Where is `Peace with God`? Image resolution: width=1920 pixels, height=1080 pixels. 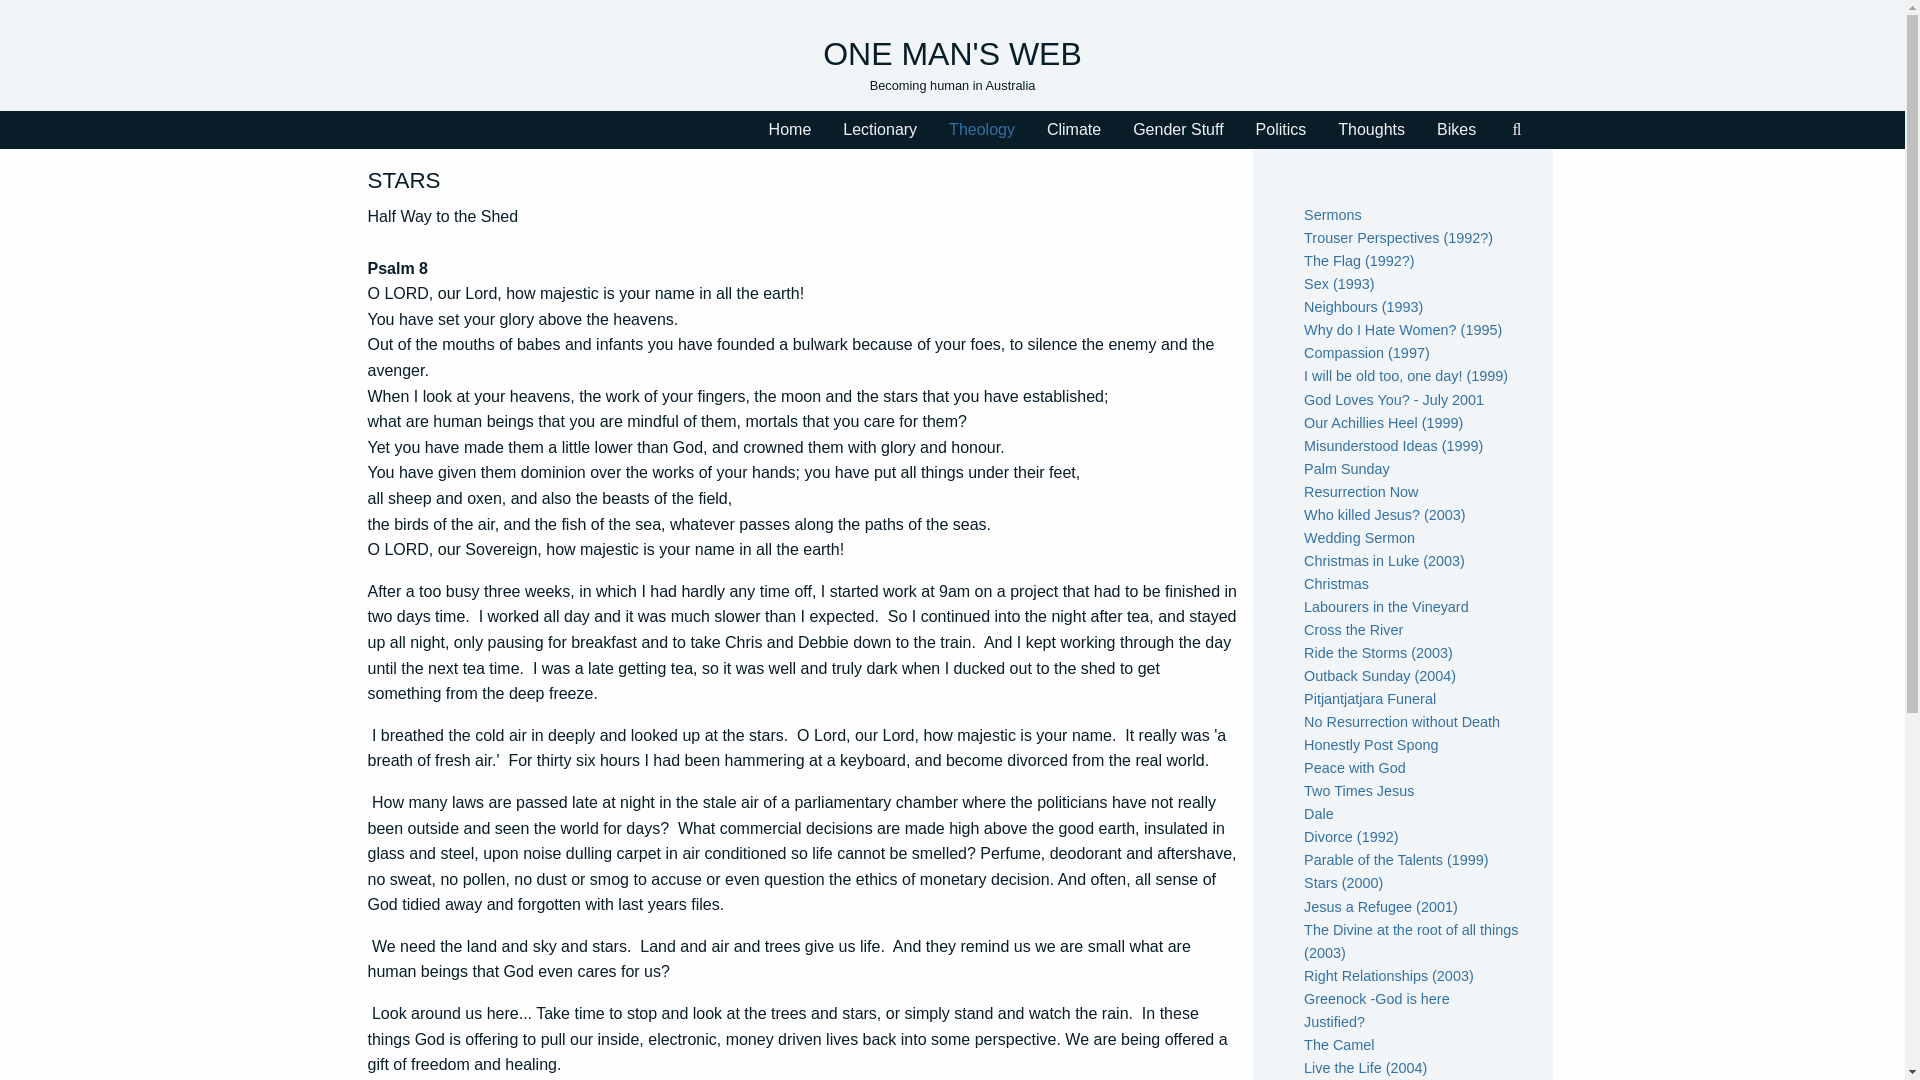
Peace with God is located at coordinates (1354, 768).